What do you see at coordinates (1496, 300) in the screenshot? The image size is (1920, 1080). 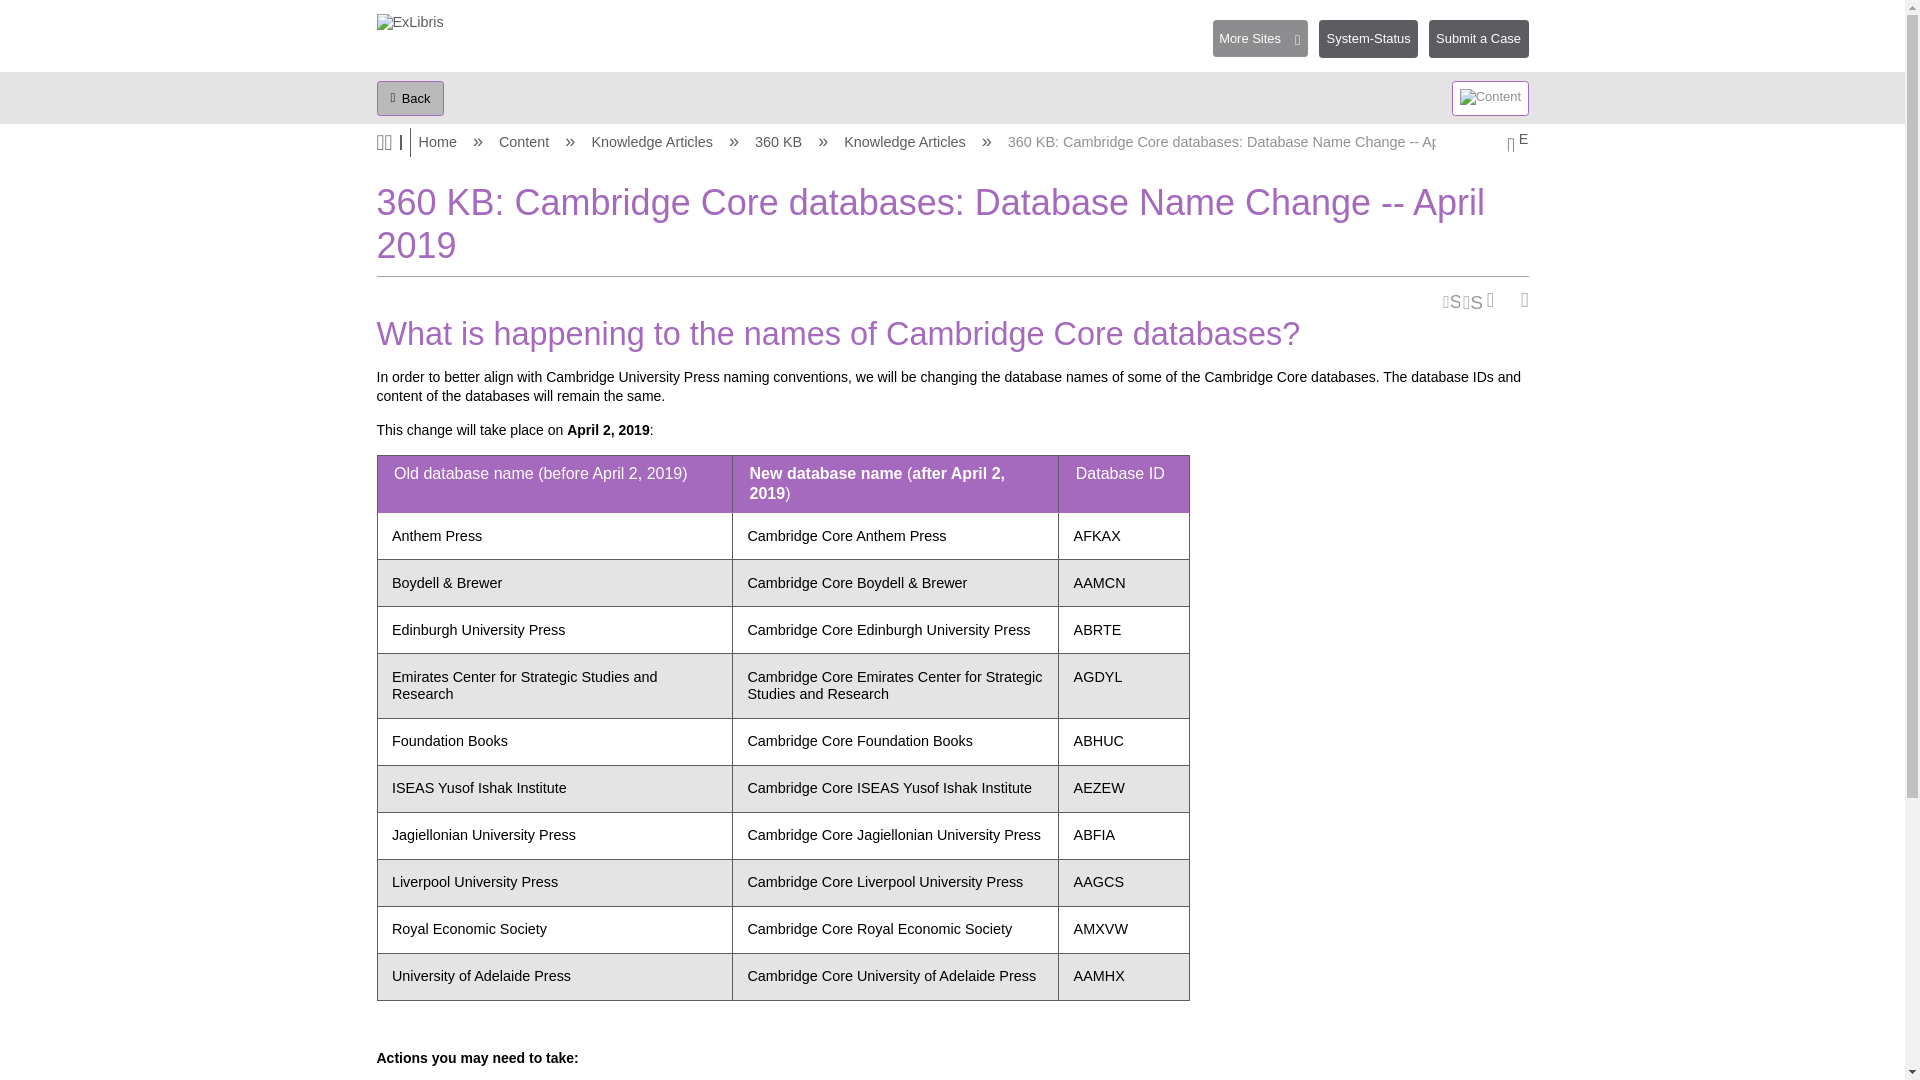 I see `Export page as a PDF` at bounding box center [1496, 300].